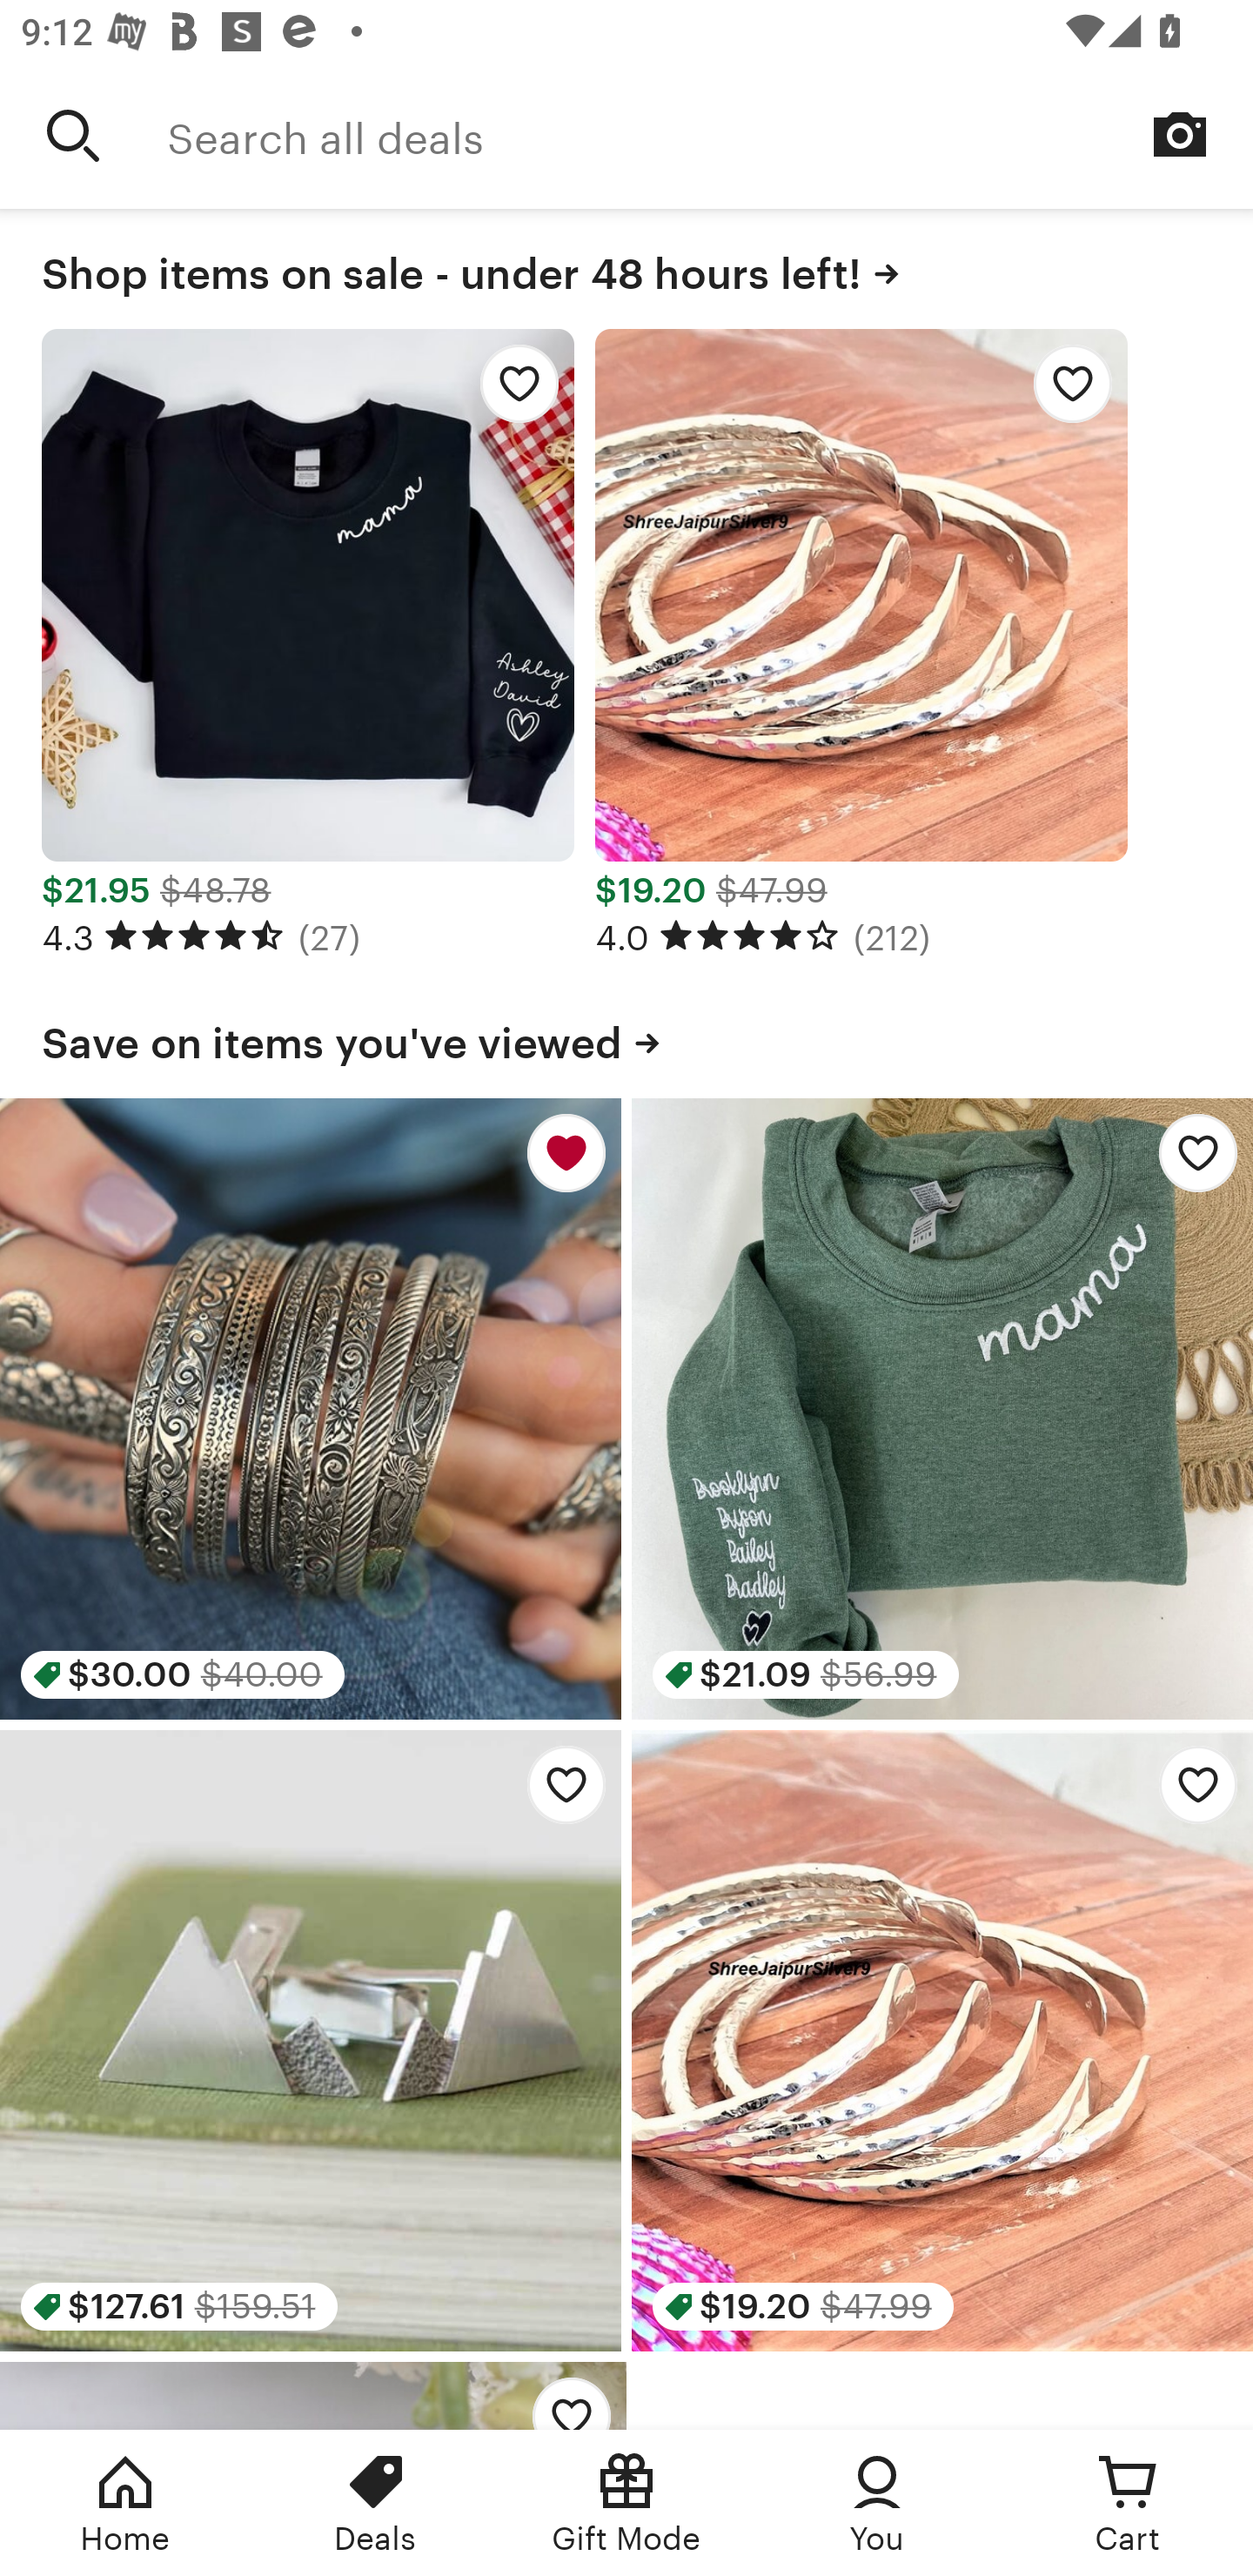 This screenshot has height=2576, width=1253. What do you see at coordinates (877, 2503) in the screenshot?
I see `You` at bounding box center [877, 2503].